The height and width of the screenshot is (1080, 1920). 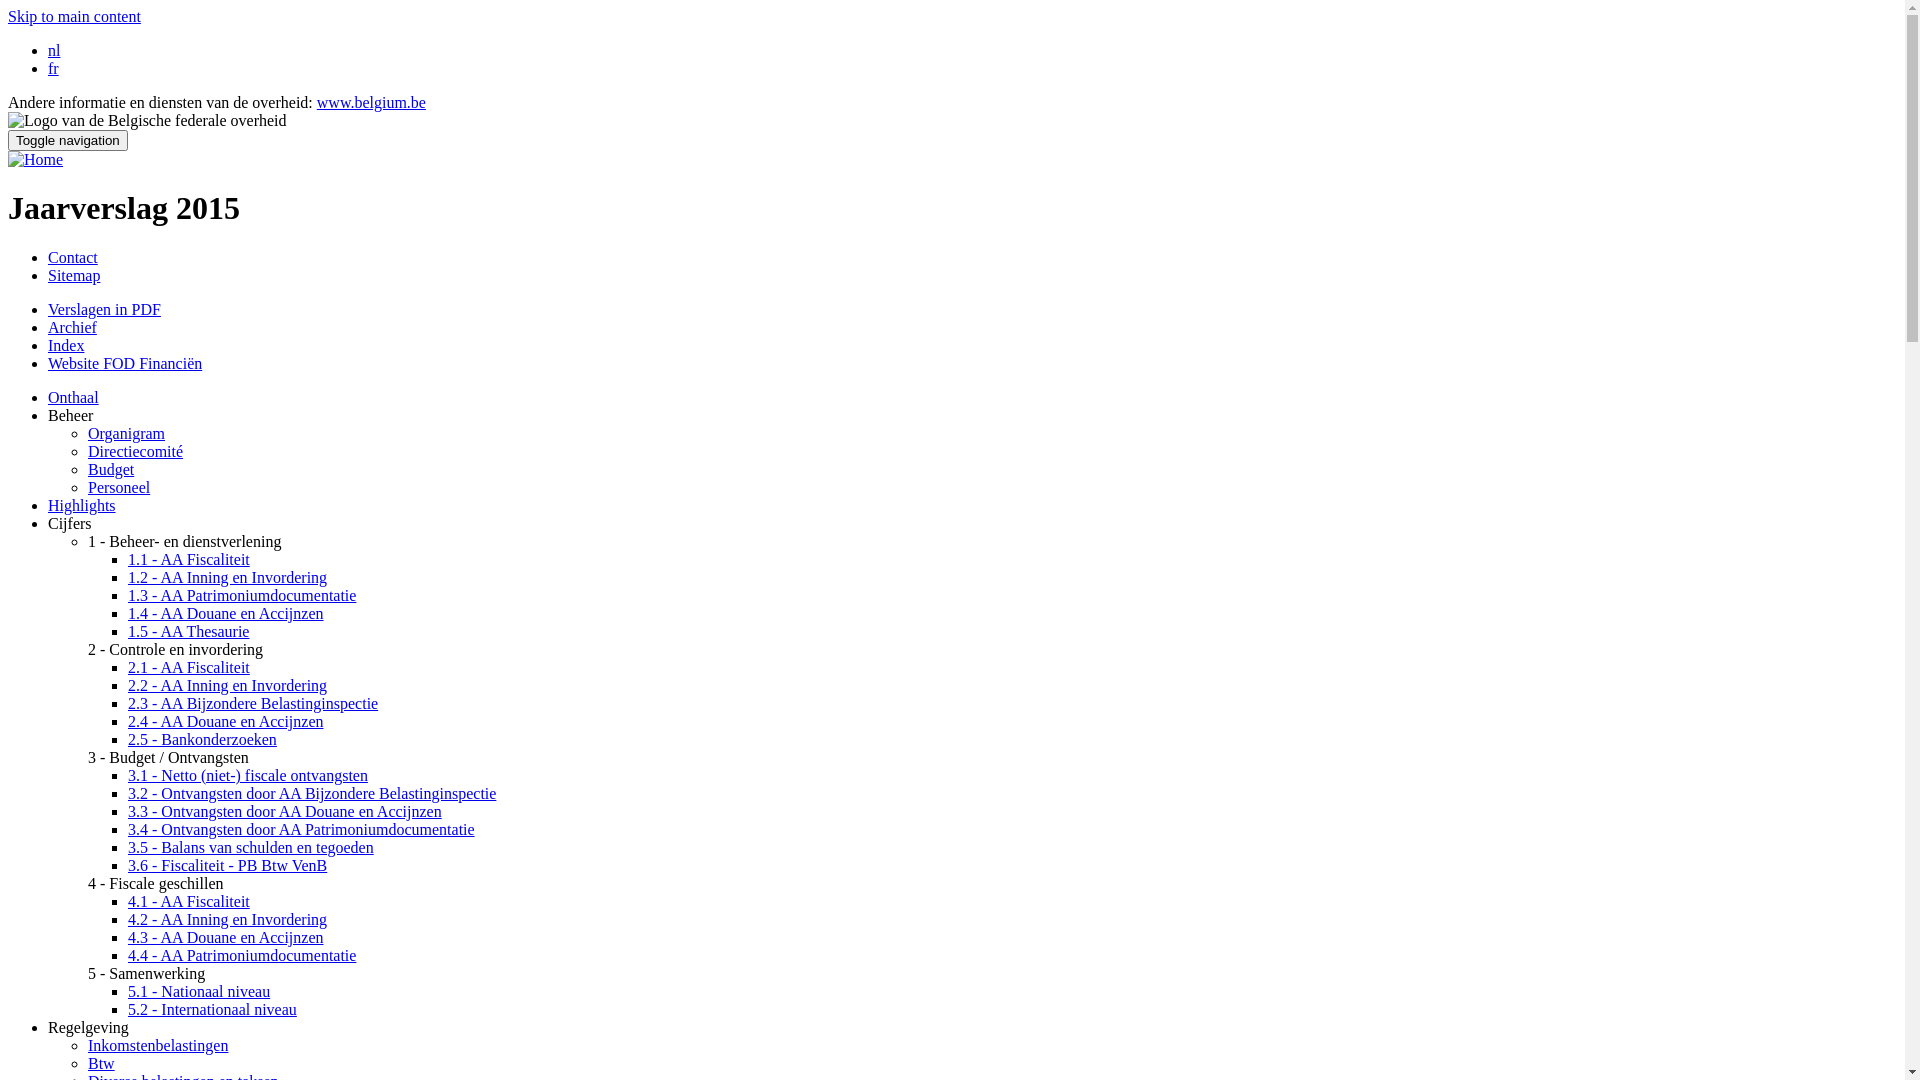 I want to click on 3.4 - Ontvangsten door AA Patrimoniumdocumentatie, so click(x=302, y=830).